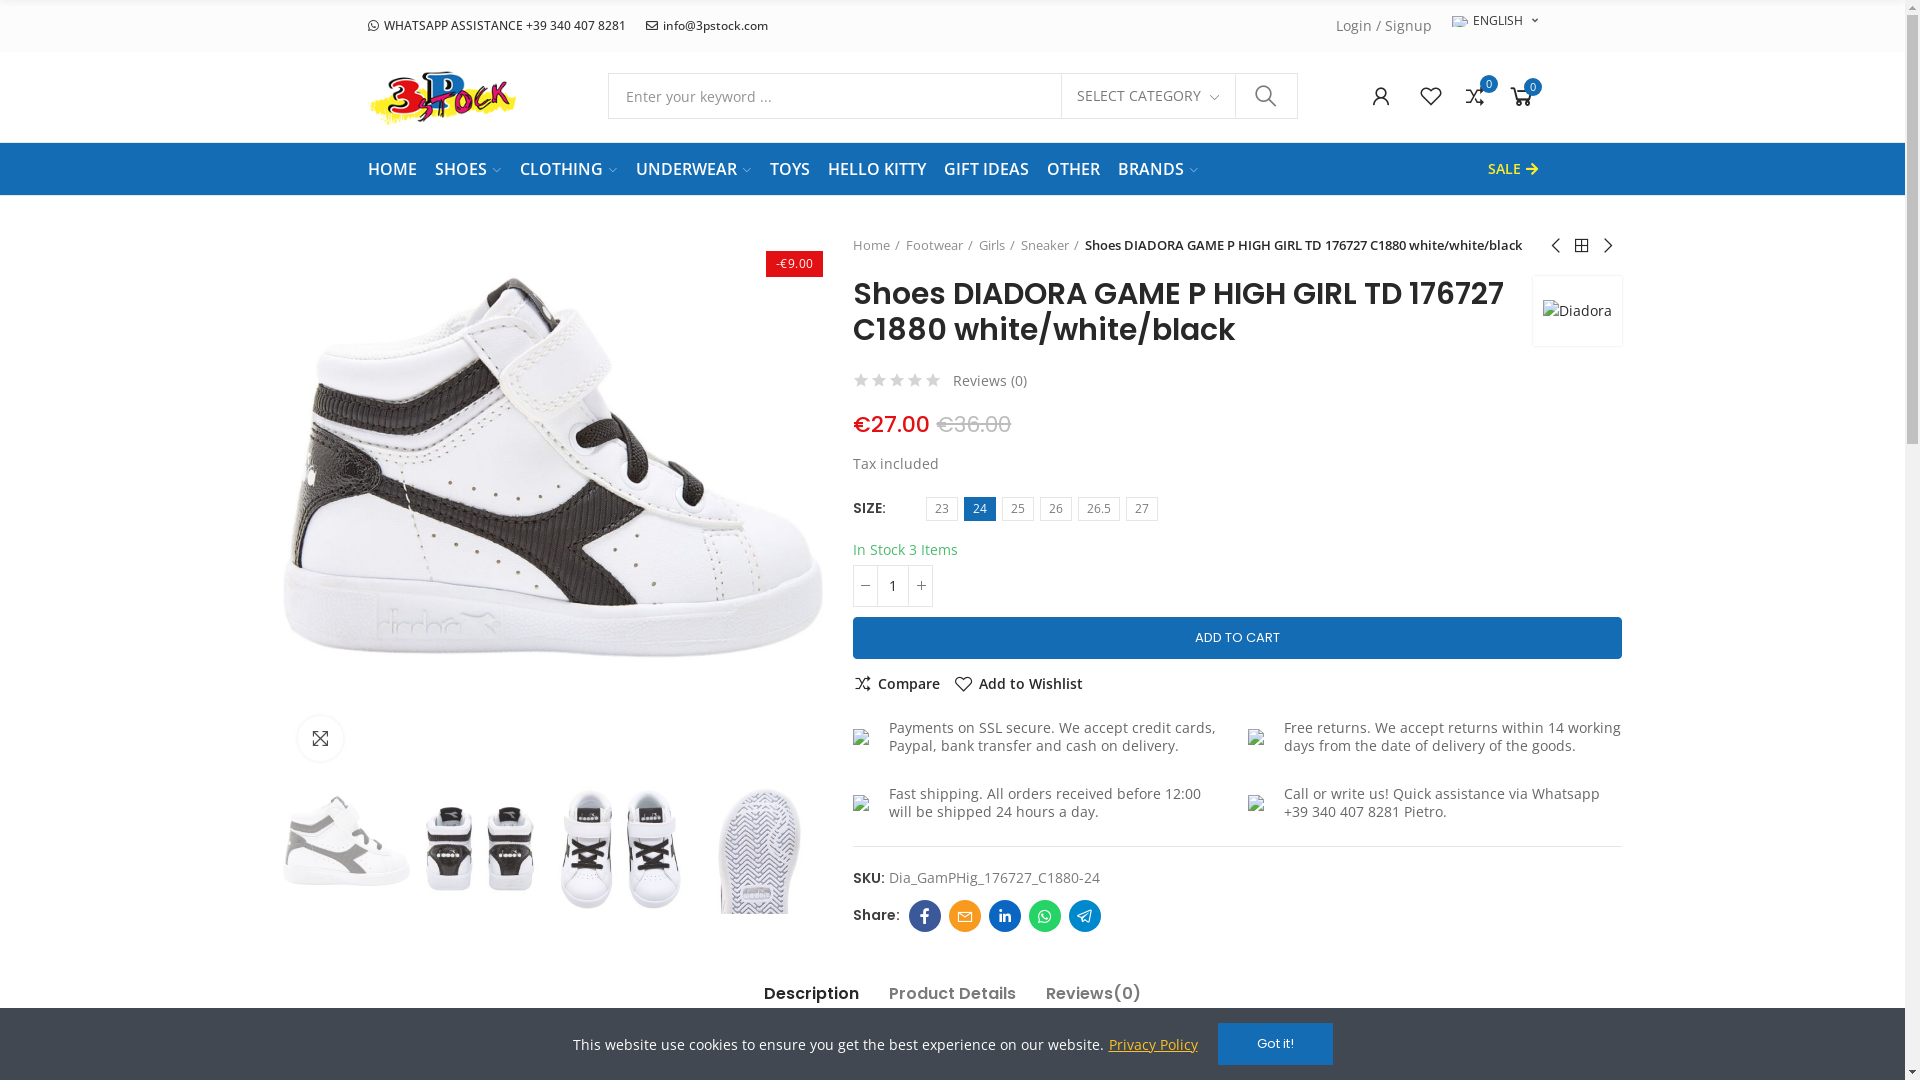 The height and width of the screenshot is (1080, 1920). I want to click on Diadora, so click(1578, 310).